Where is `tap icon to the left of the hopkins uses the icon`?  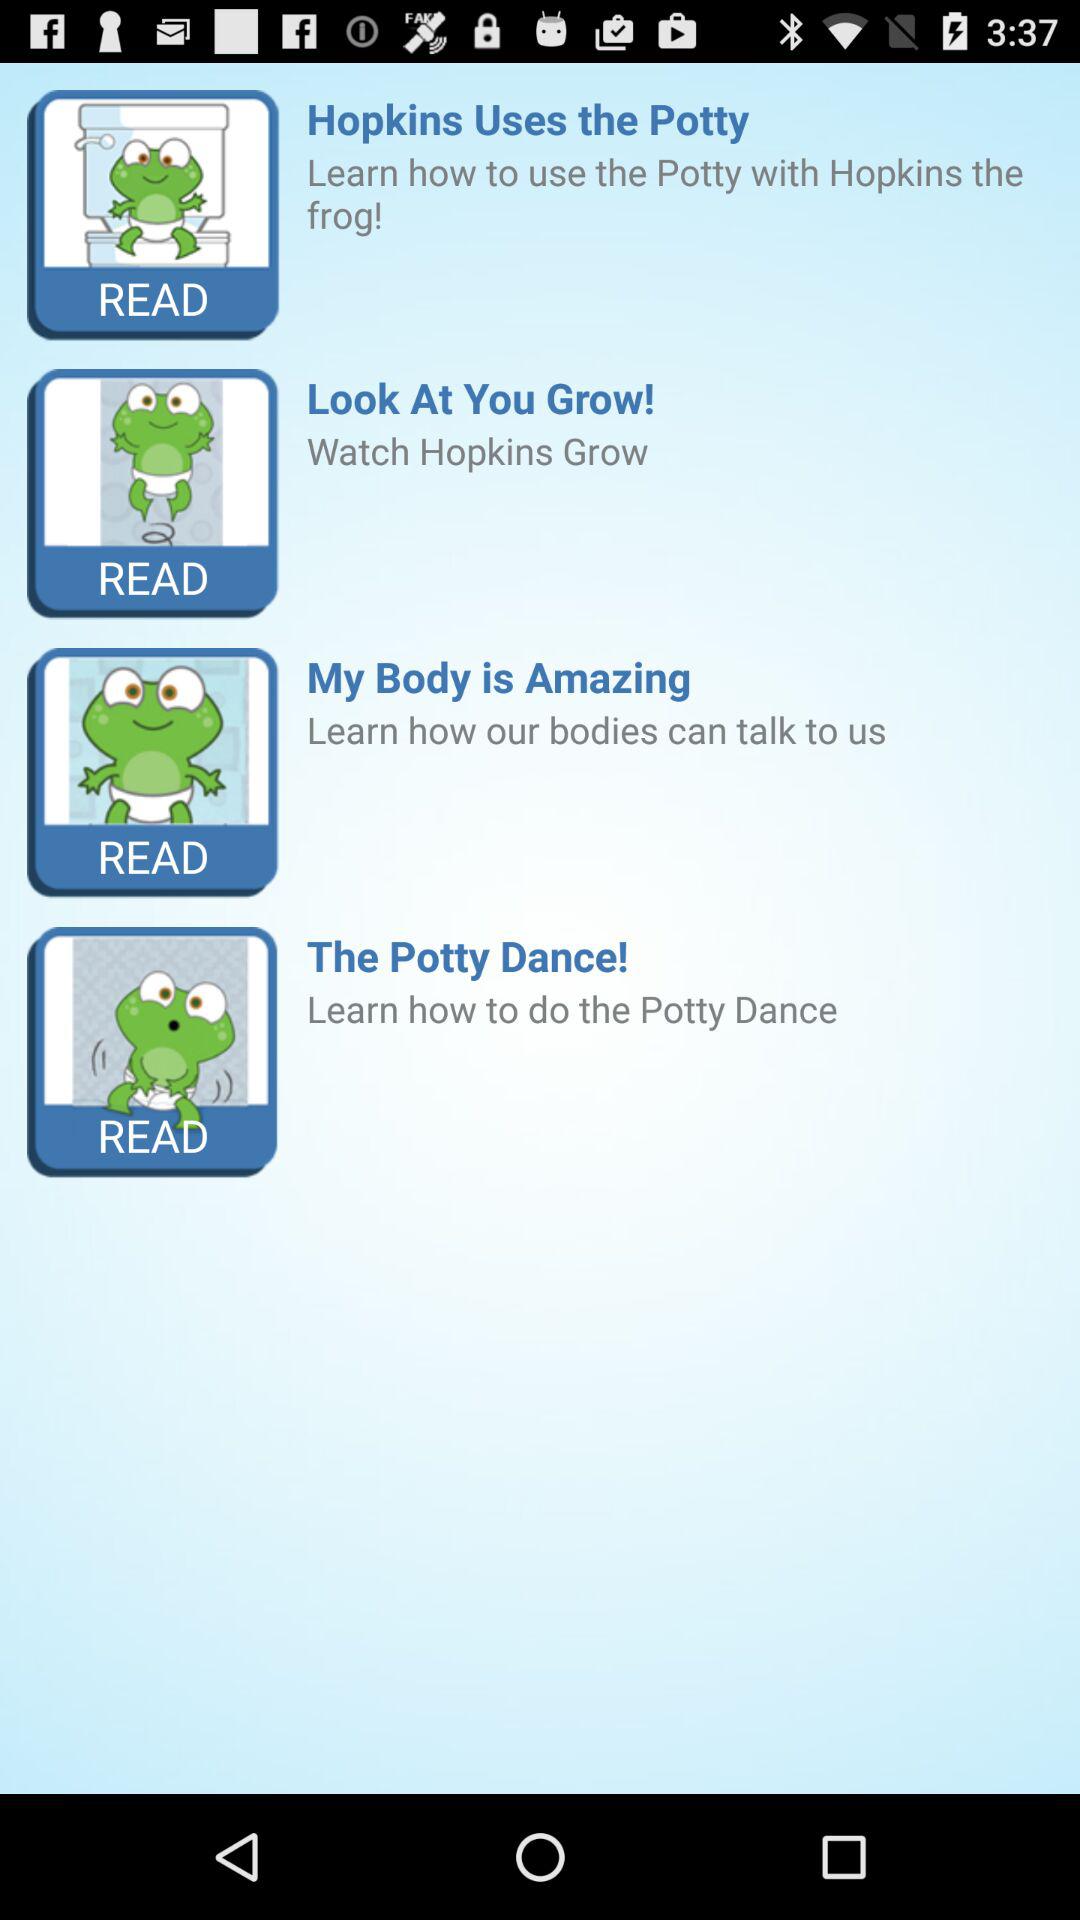
tap icon to the left of the hopkins uses the icon is located at coordinates (154, 216).